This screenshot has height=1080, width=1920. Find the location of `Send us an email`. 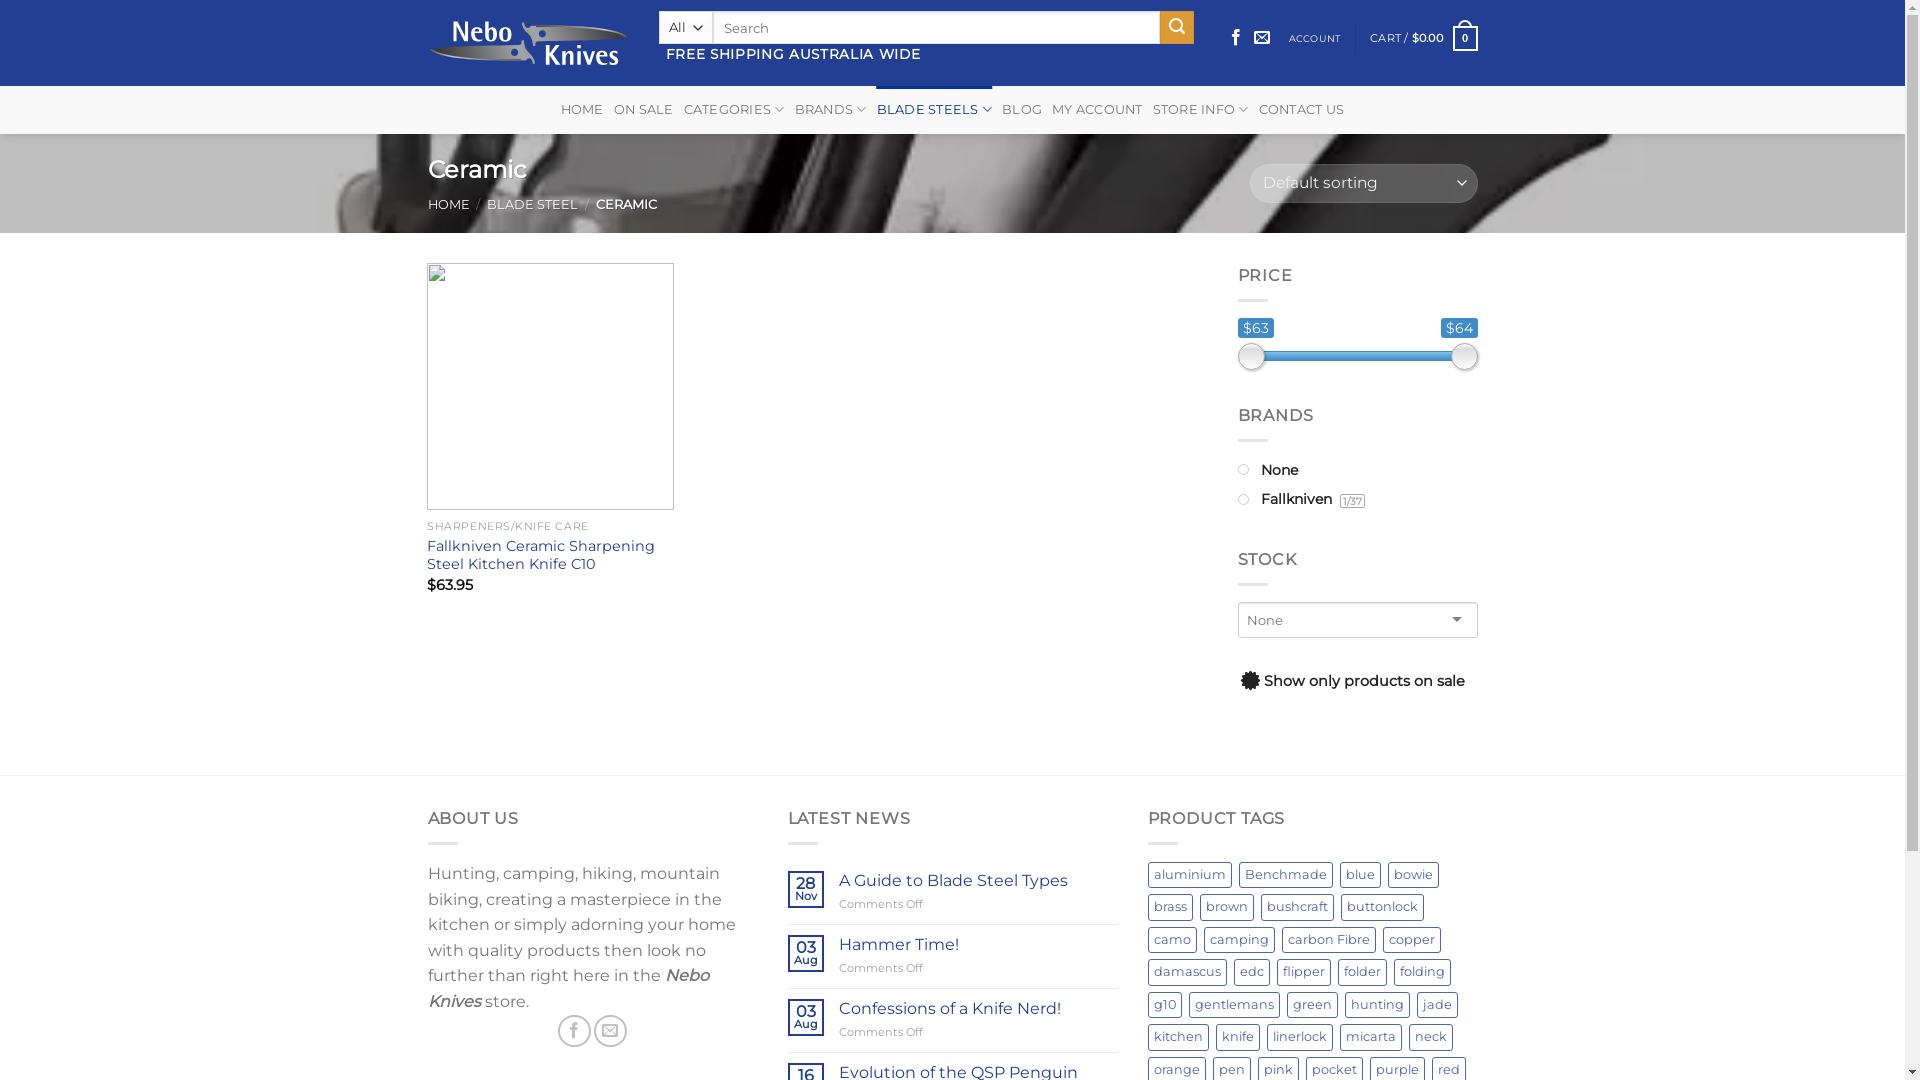

Send us an email is located at coordinates (610, 1030).